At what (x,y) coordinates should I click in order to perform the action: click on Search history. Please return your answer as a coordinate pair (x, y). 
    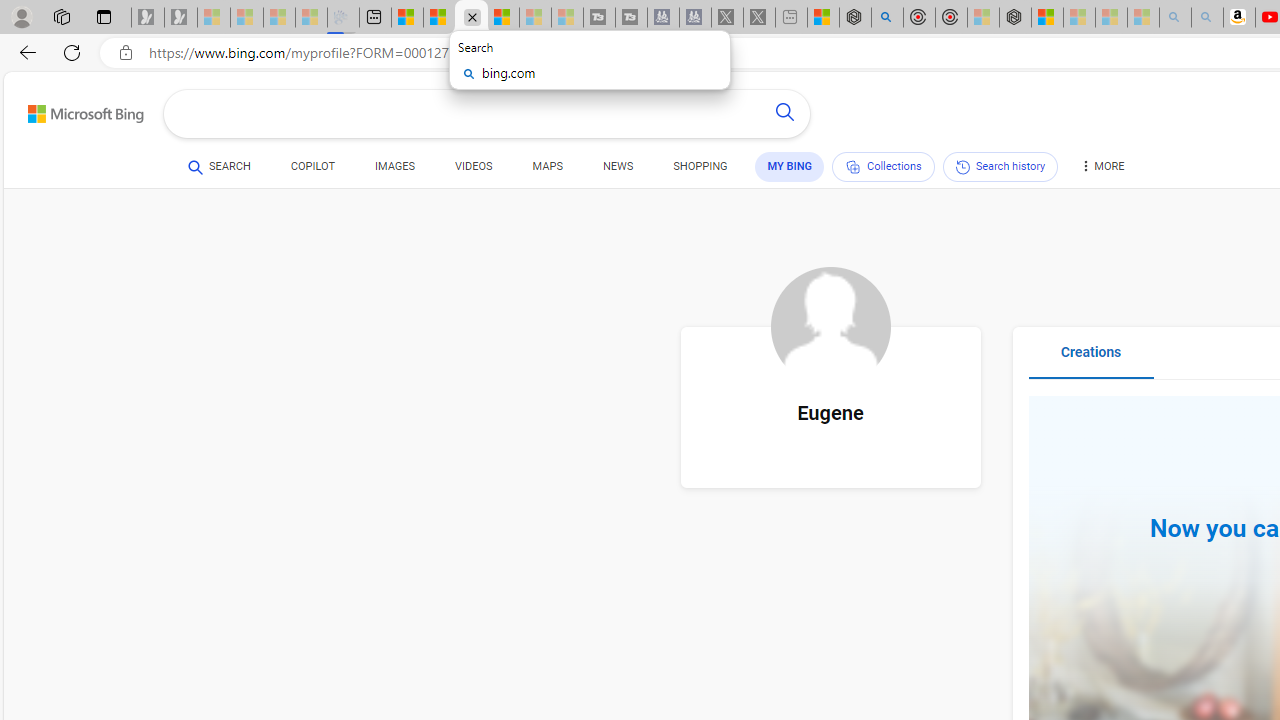
    Looking at the image, I should click on (1000, 166).